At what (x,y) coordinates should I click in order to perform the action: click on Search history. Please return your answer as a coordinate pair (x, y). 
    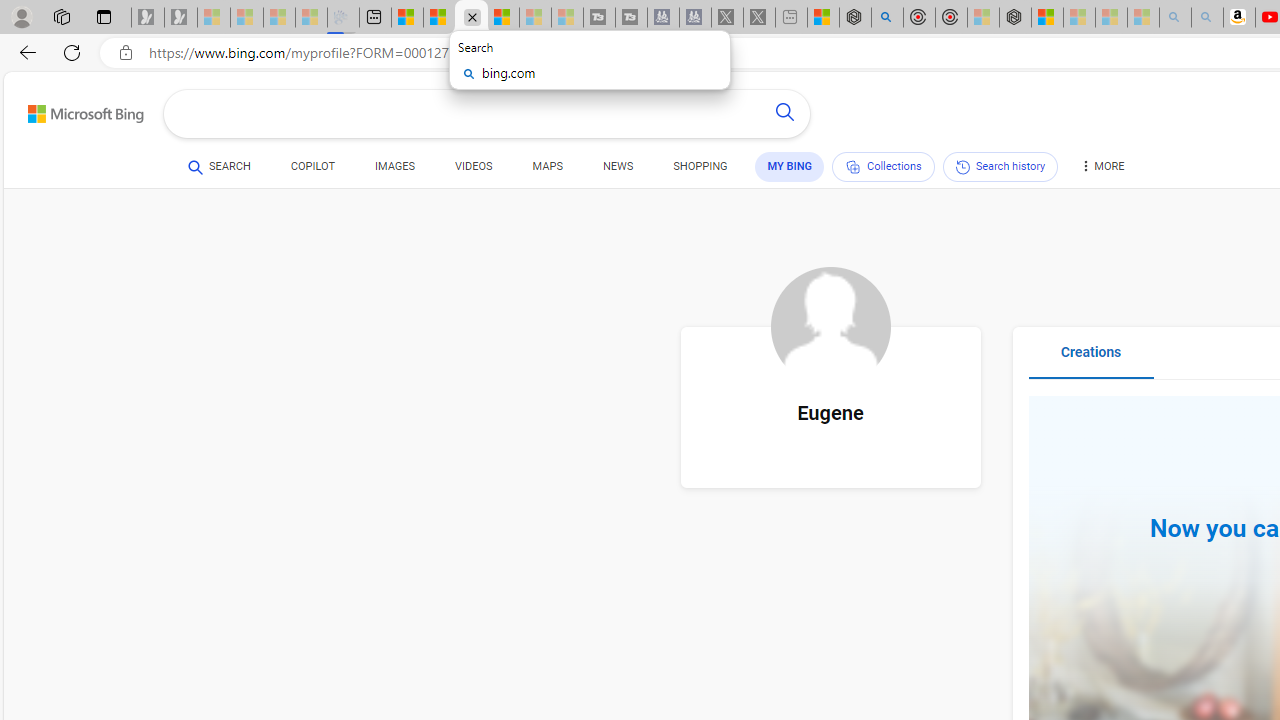
    Looking at the image, I should click on (1000, 166).